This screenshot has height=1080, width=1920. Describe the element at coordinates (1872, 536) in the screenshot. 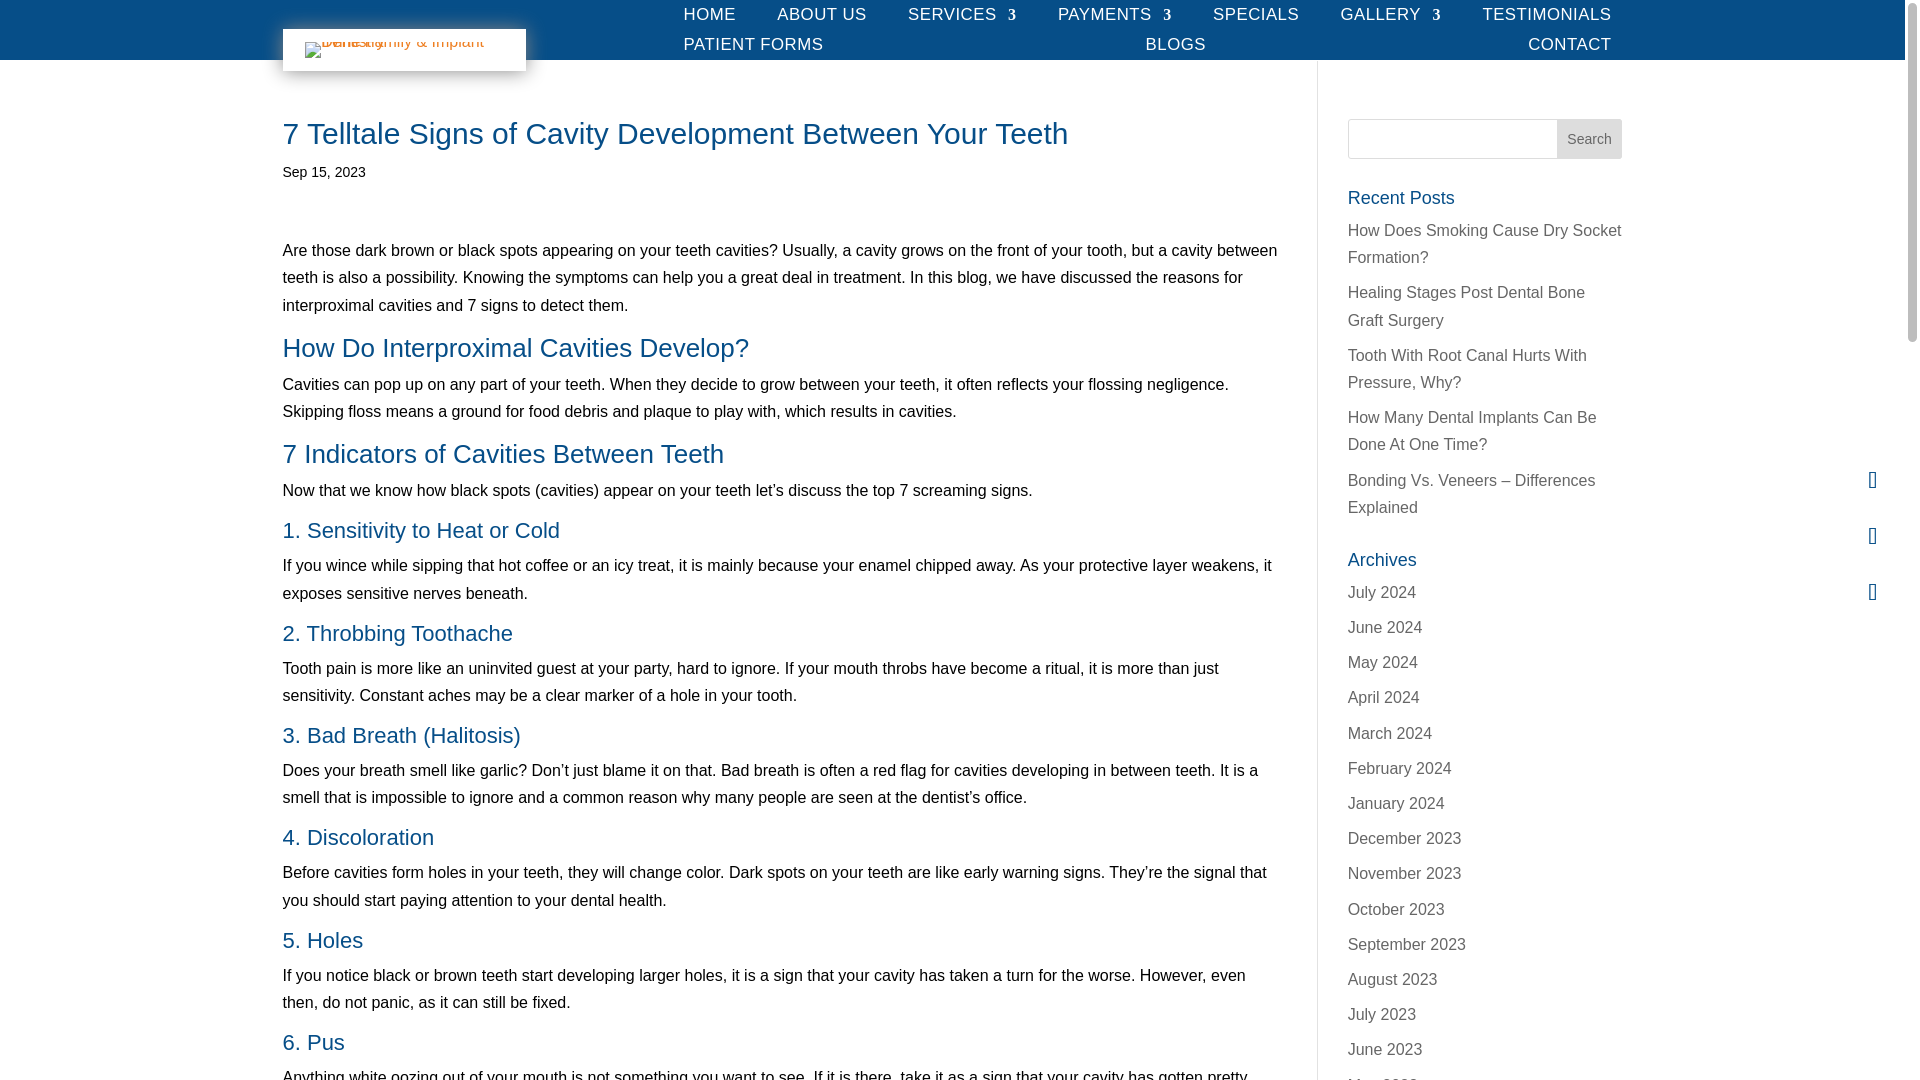

I see `Follow on X` at that location.